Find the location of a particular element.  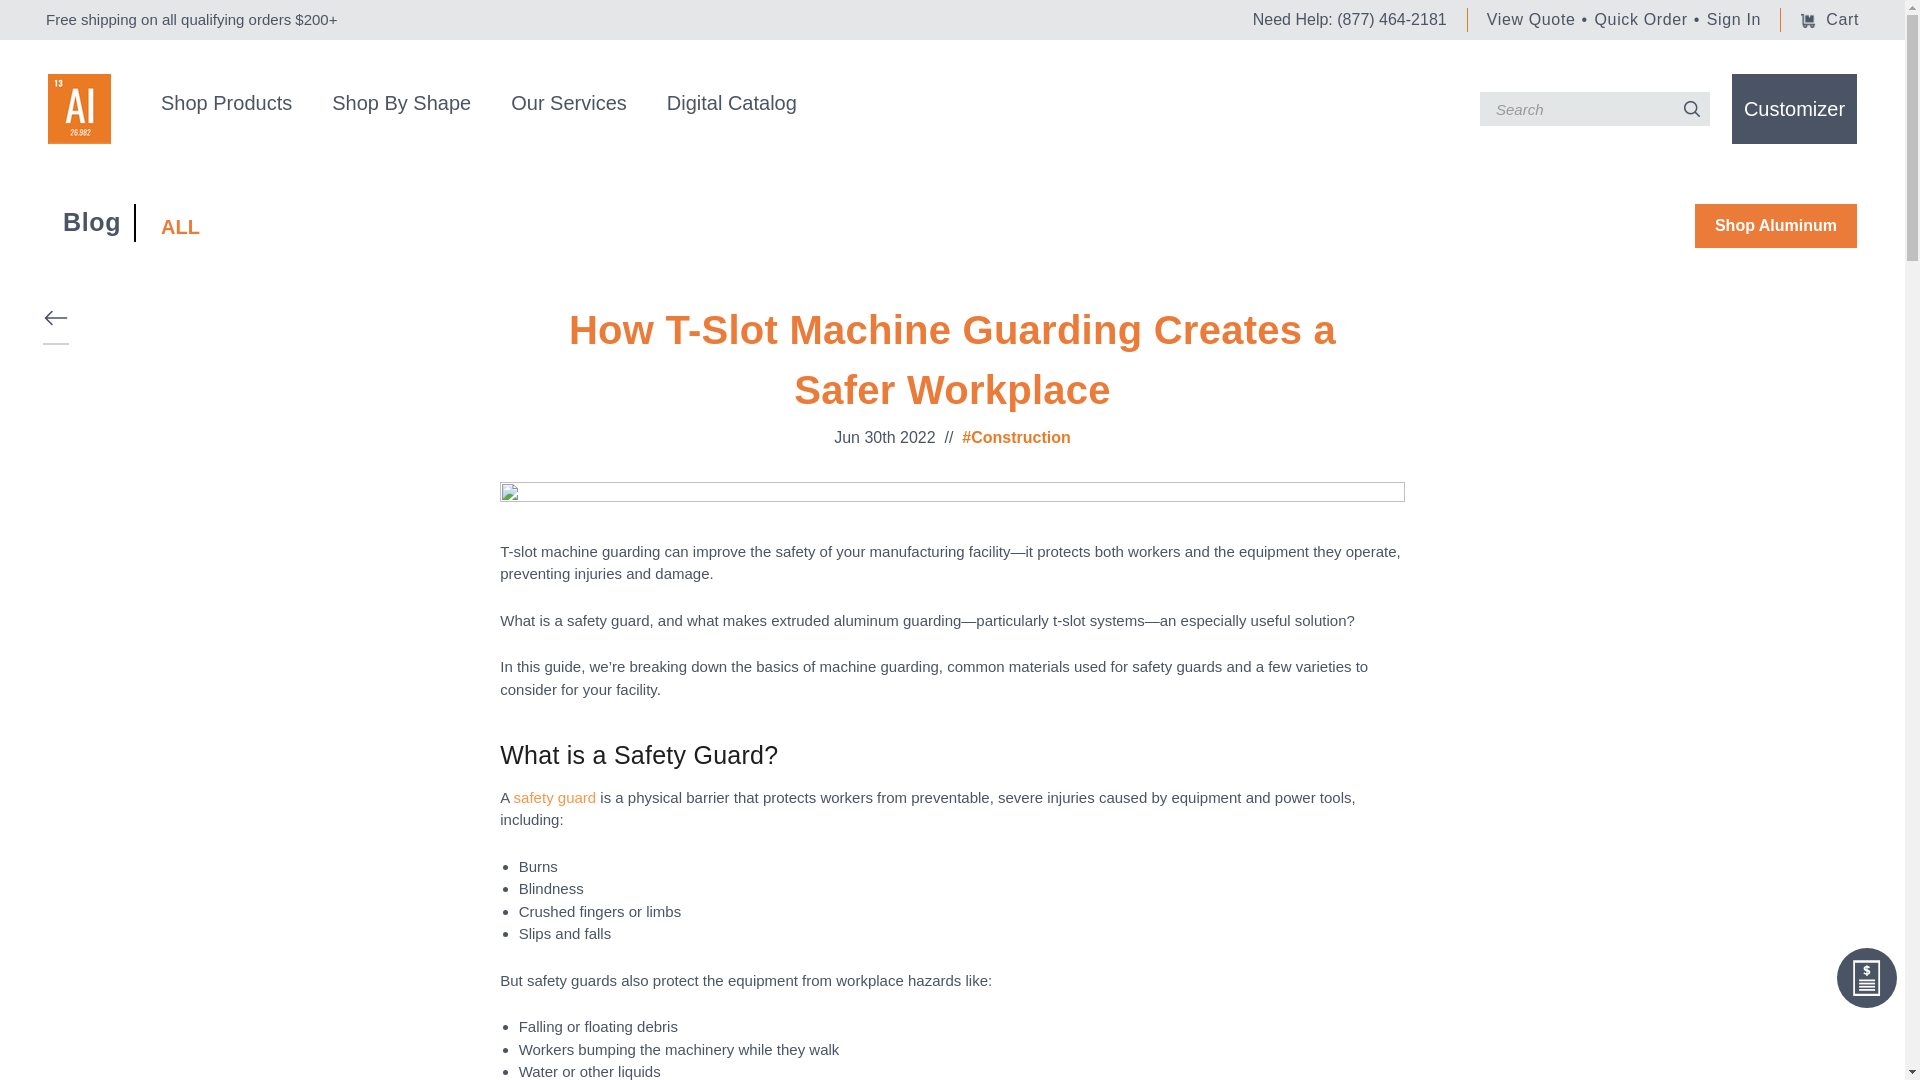

Shop Products is located at coordinates (226, 106).